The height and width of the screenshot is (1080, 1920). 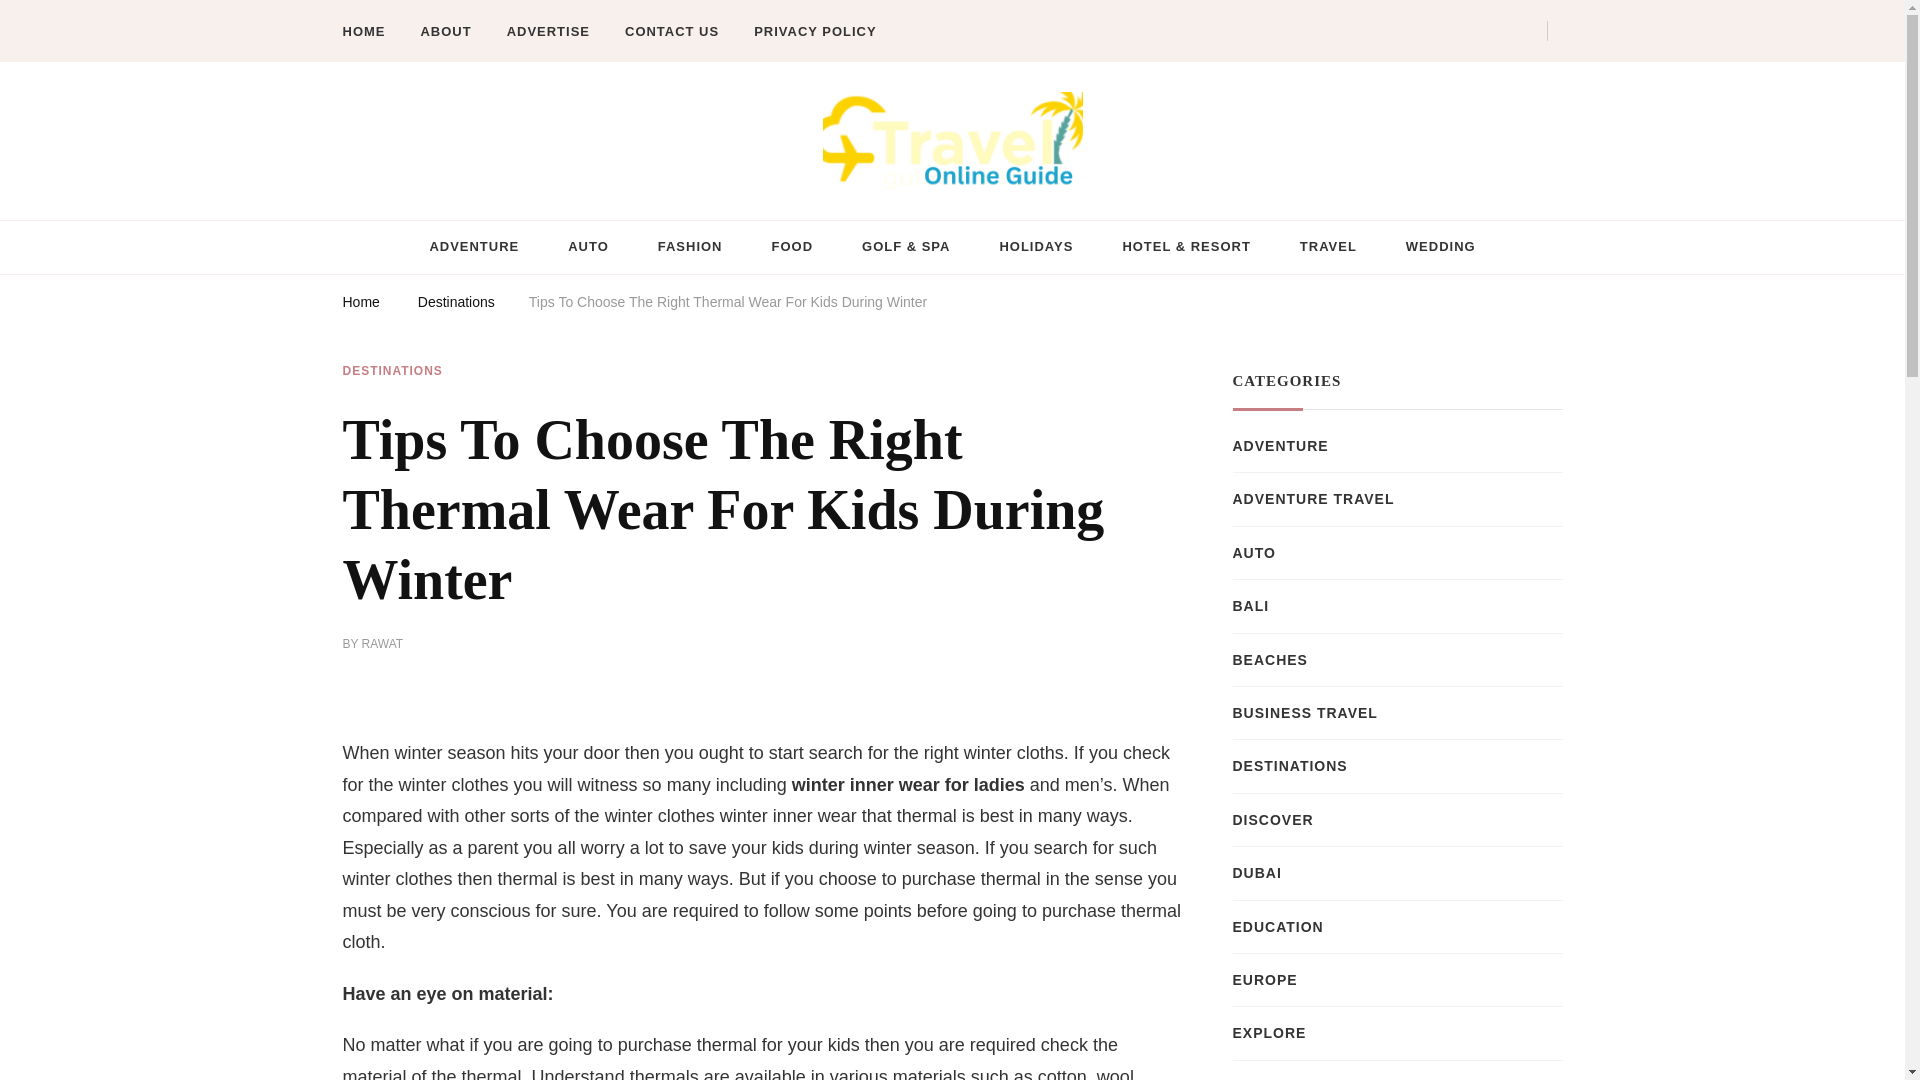 I want to click on Travels Onlines, so click(x=441, y=209).